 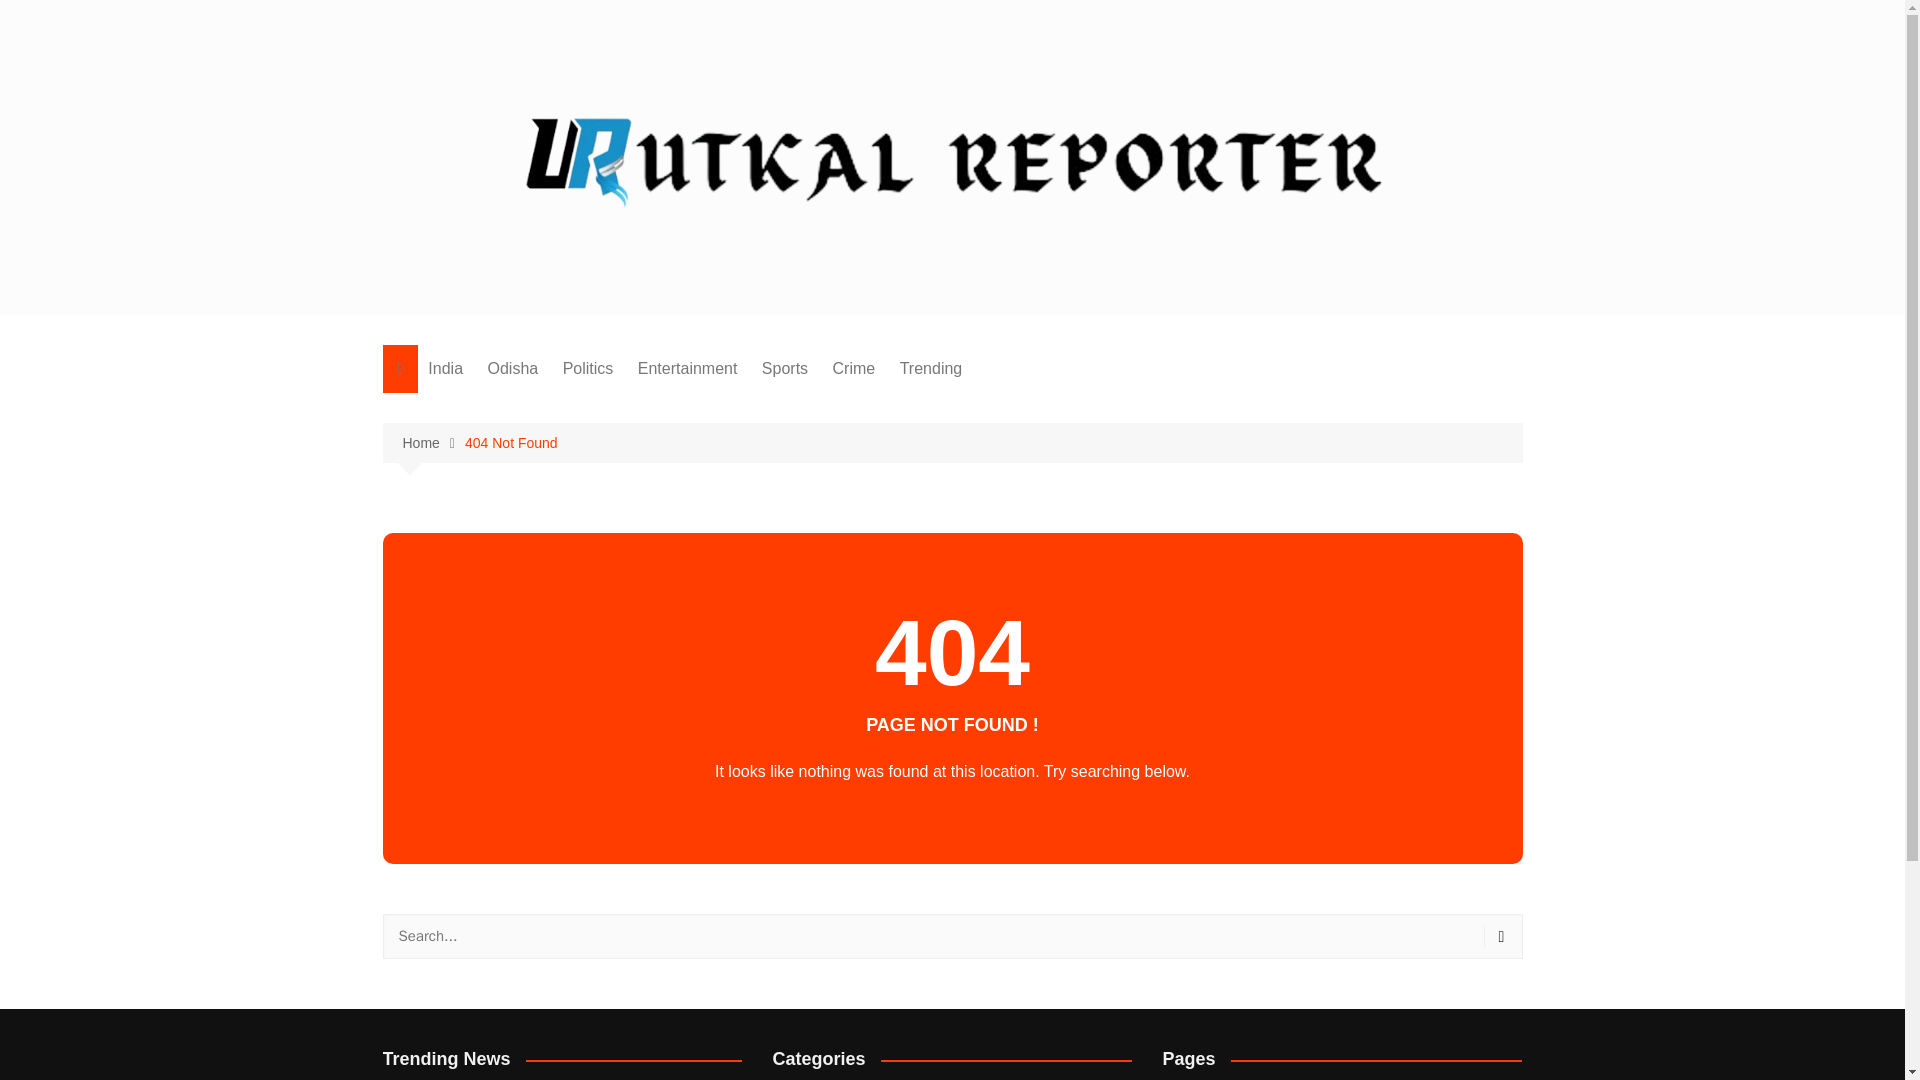 What do you see at coordinates (854, 368) in the screenshot?
I see `Crime` at bounding box center [854, 368].